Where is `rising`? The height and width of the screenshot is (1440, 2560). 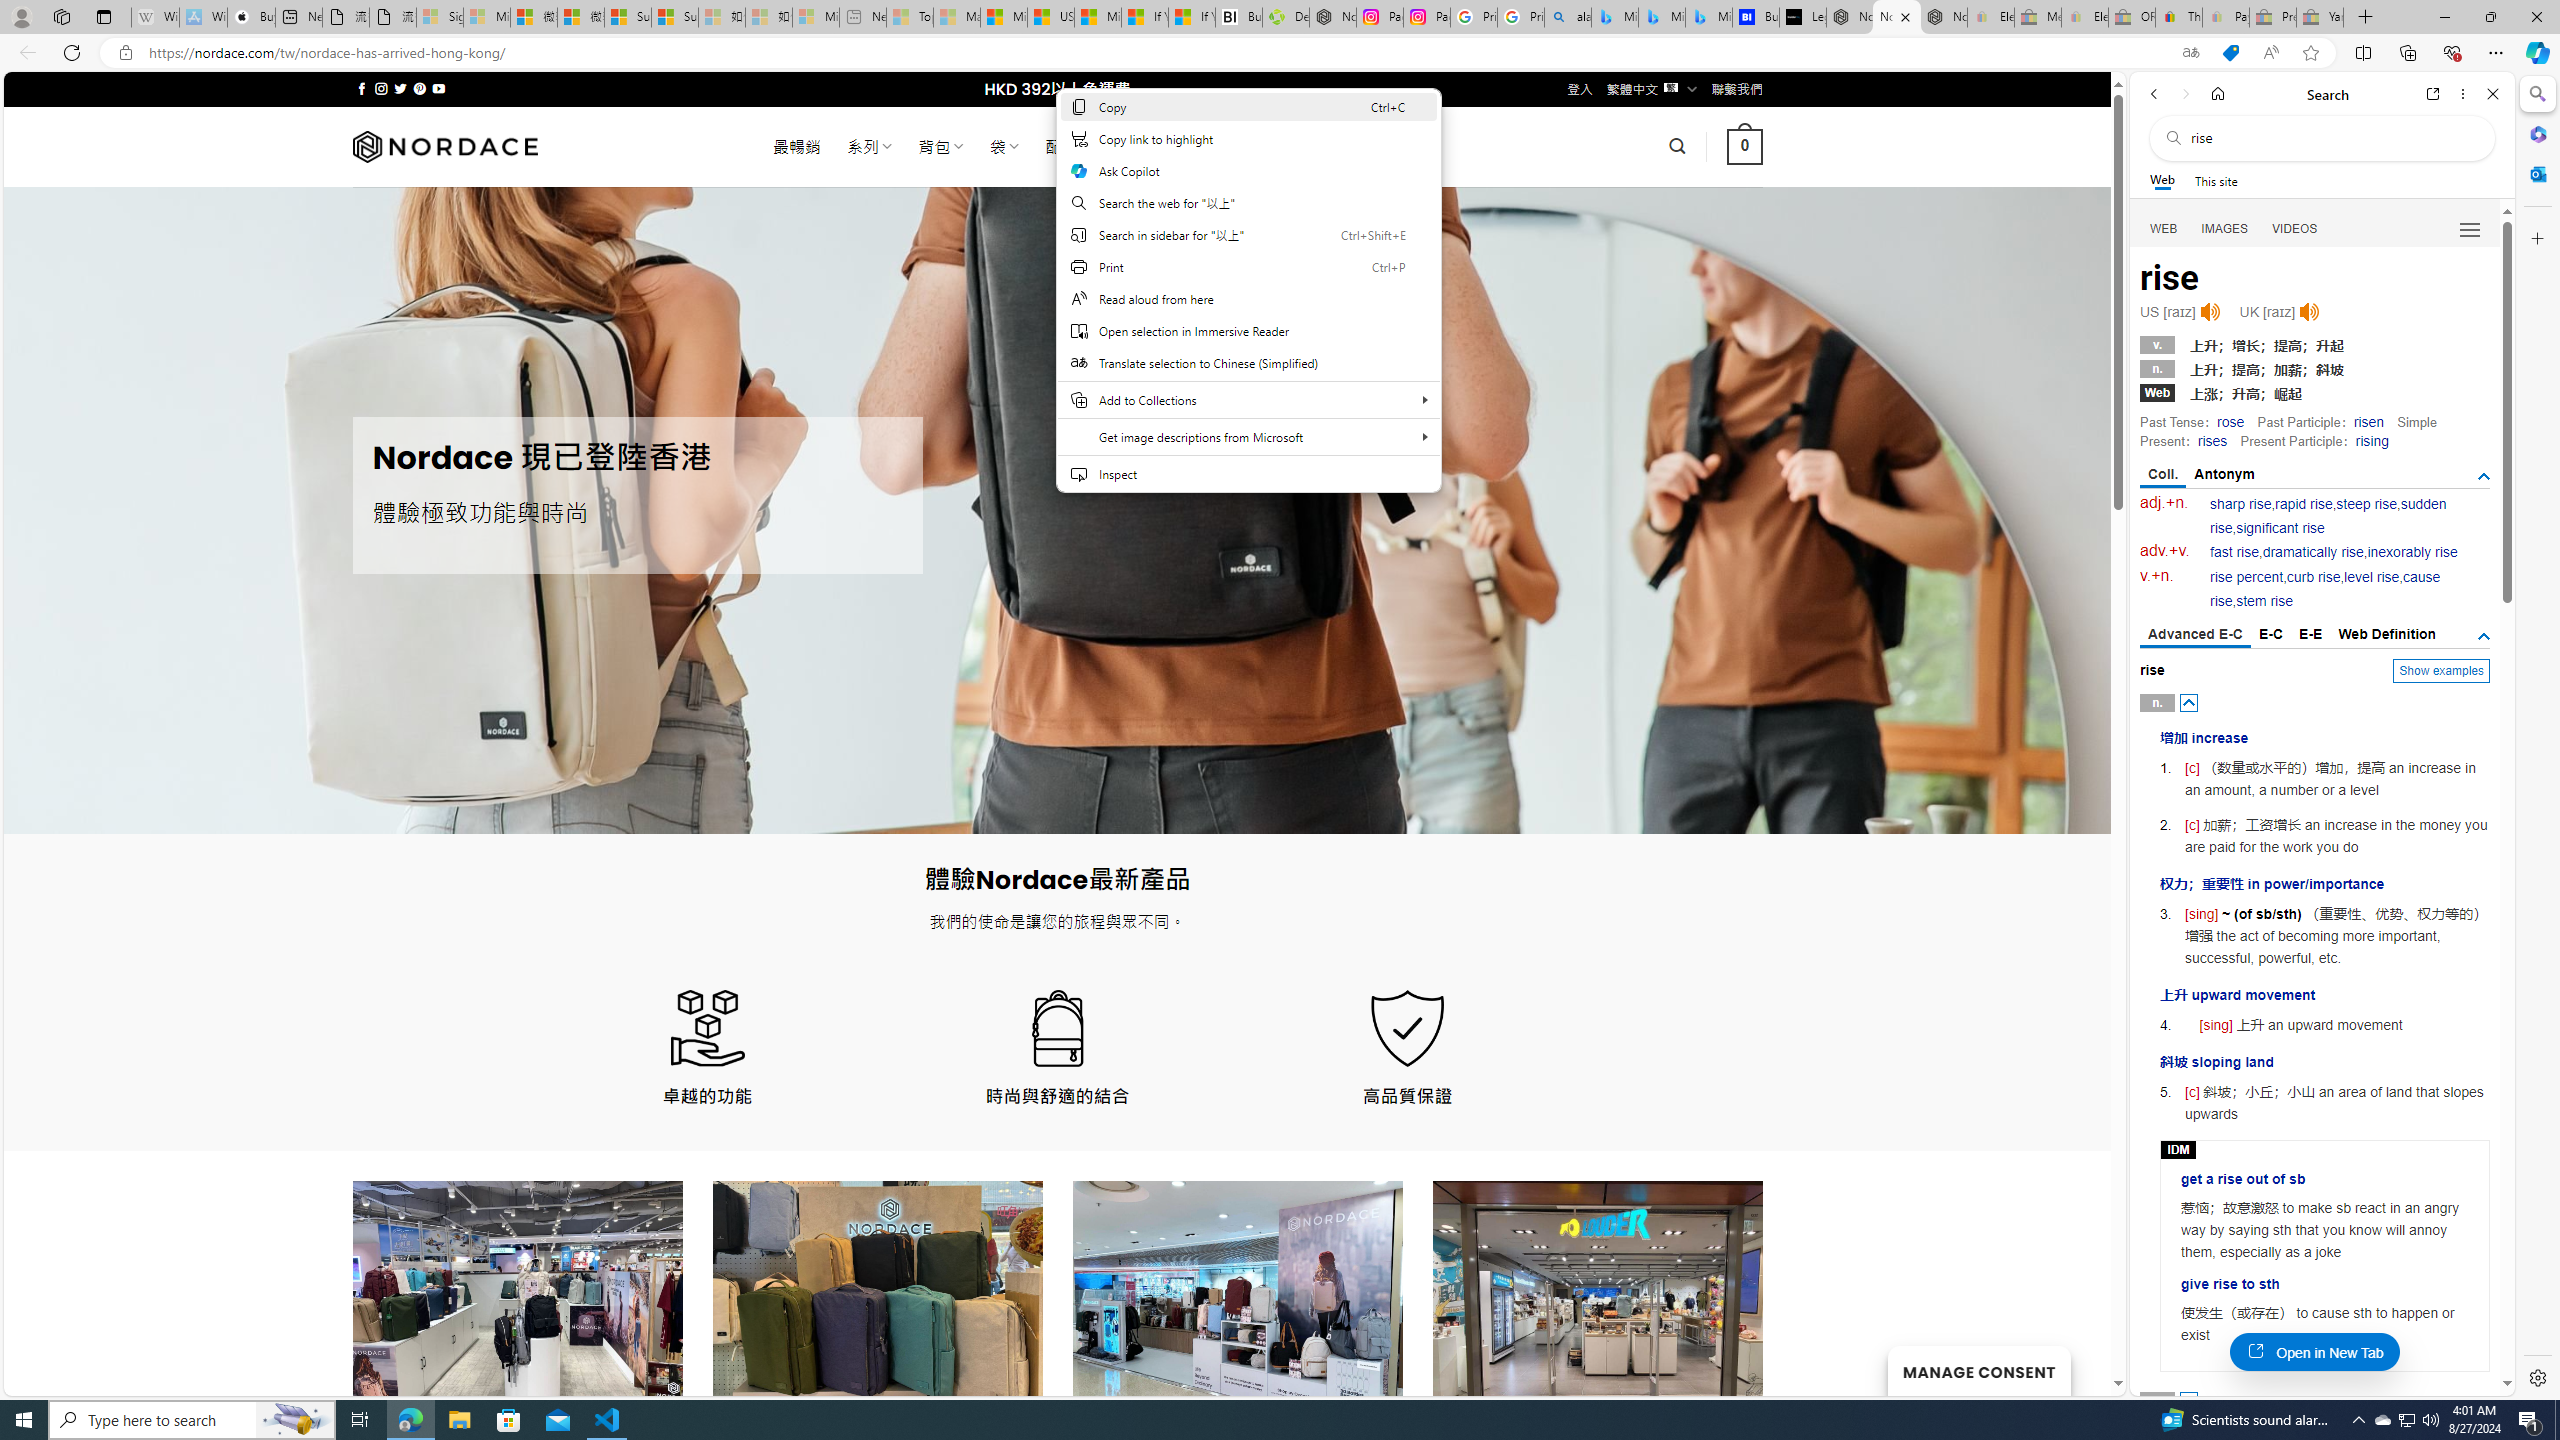 rising is located at coordinates (2372, 441).